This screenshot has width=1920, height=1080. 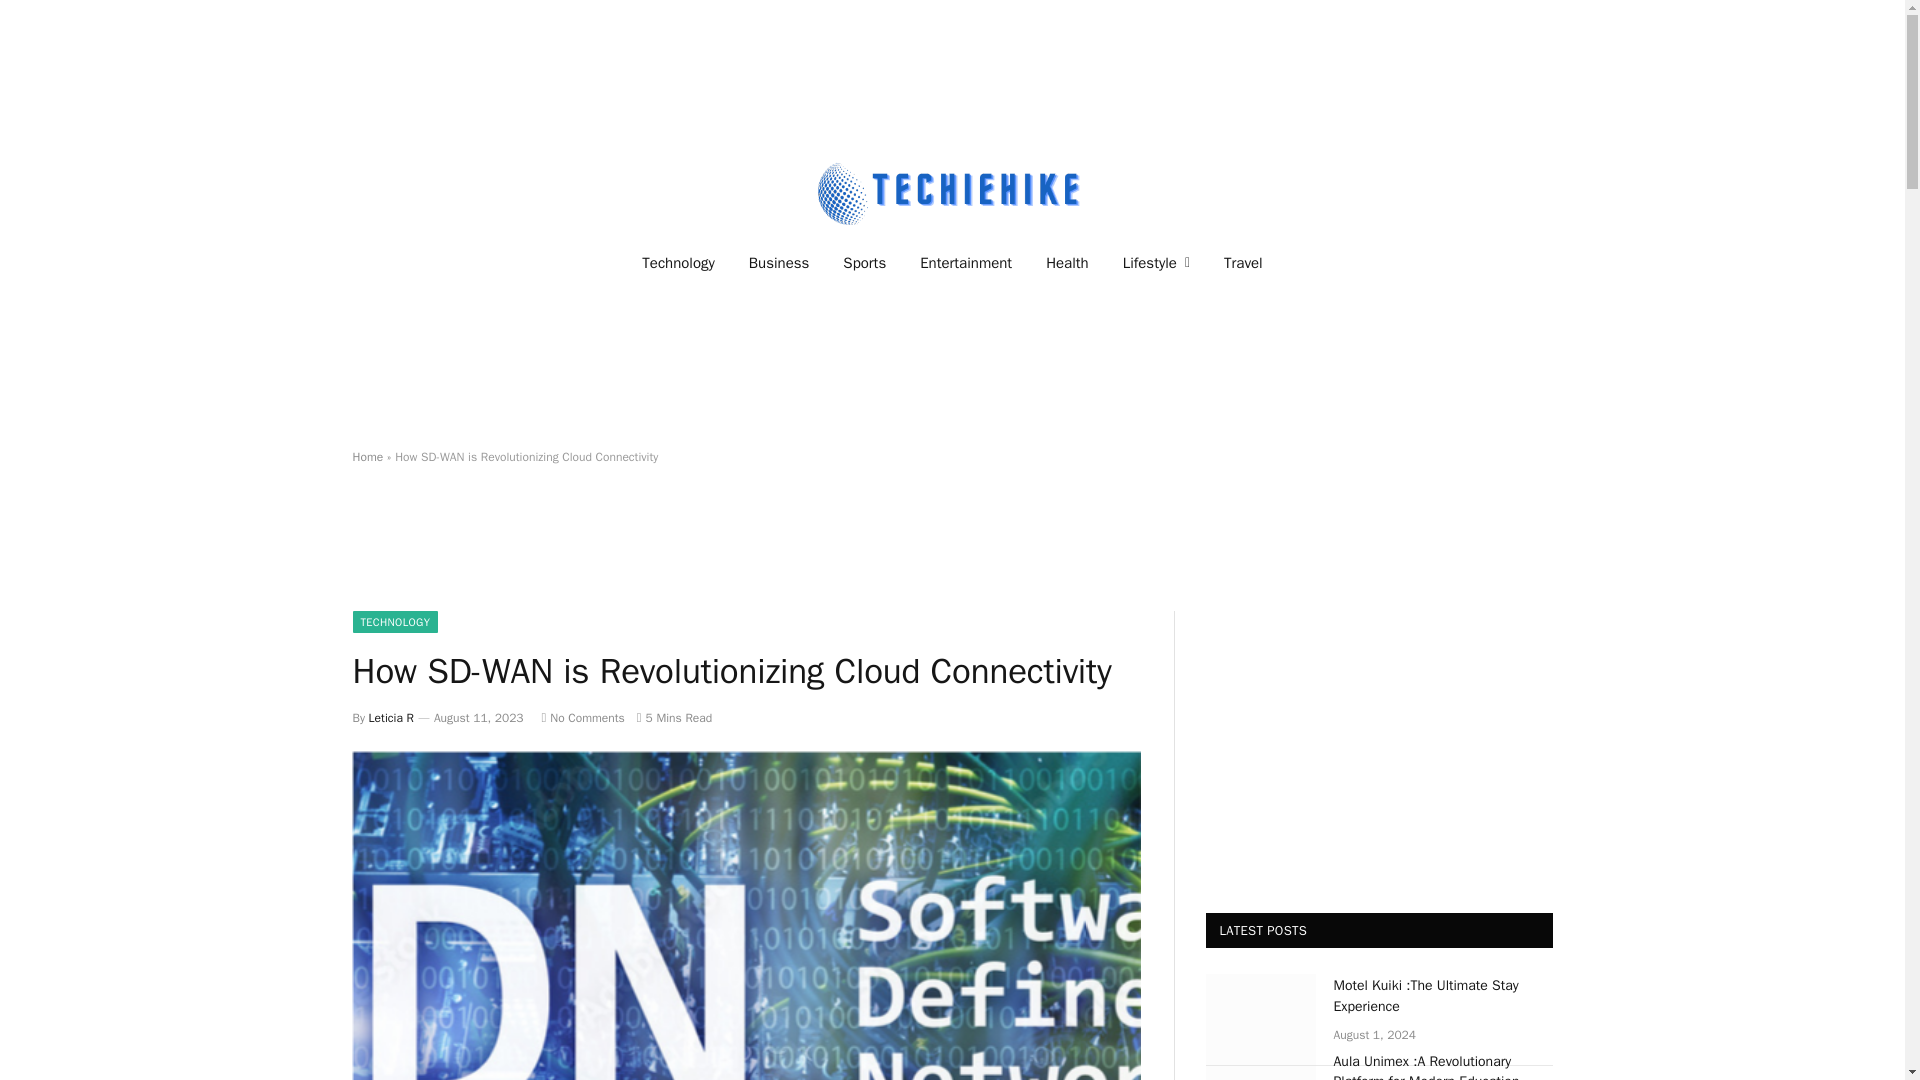 What do you see at coordinates (1156, 262) in the screenshot?
I see `Lifestyle` at bounding box center [1156, 262].